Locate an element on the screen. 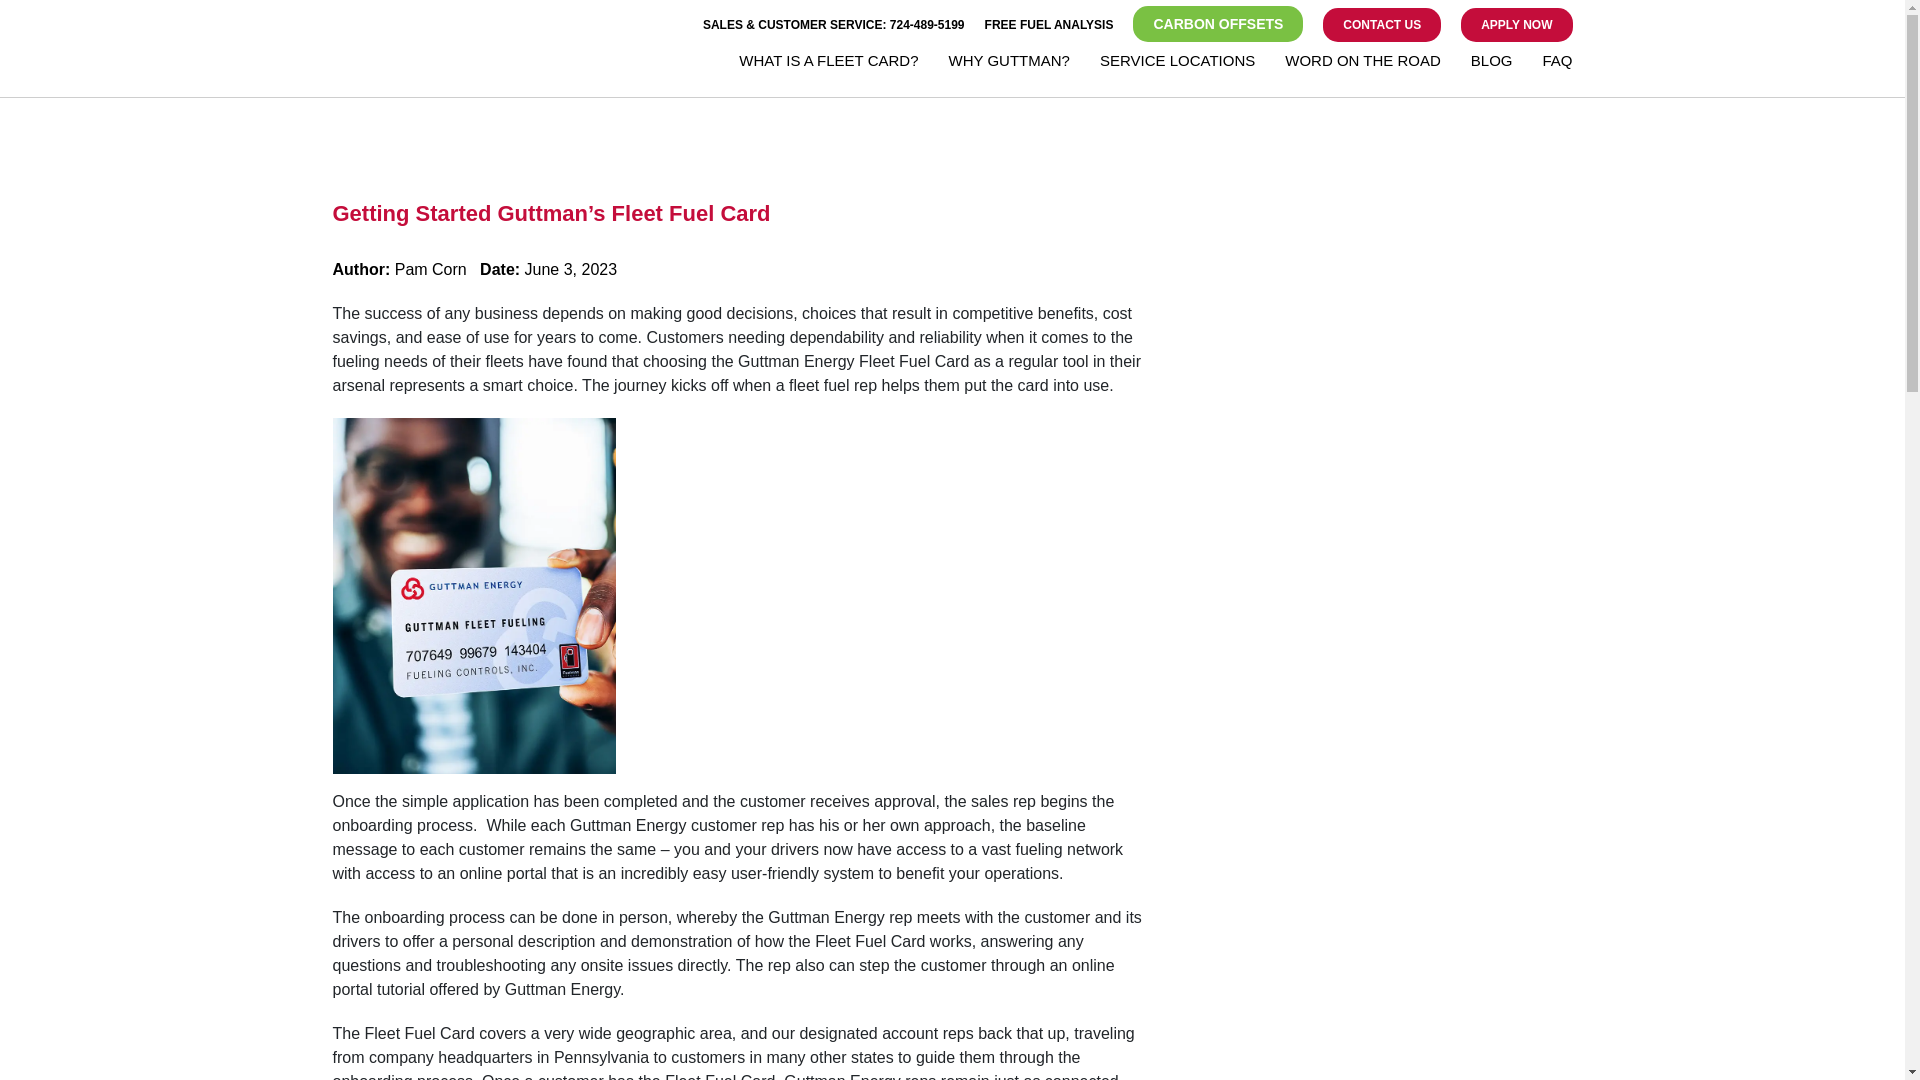 This screenshot has height=1080, width=1920. FREE FUEL ANALYSIS is located at coordinates (1048, 25).